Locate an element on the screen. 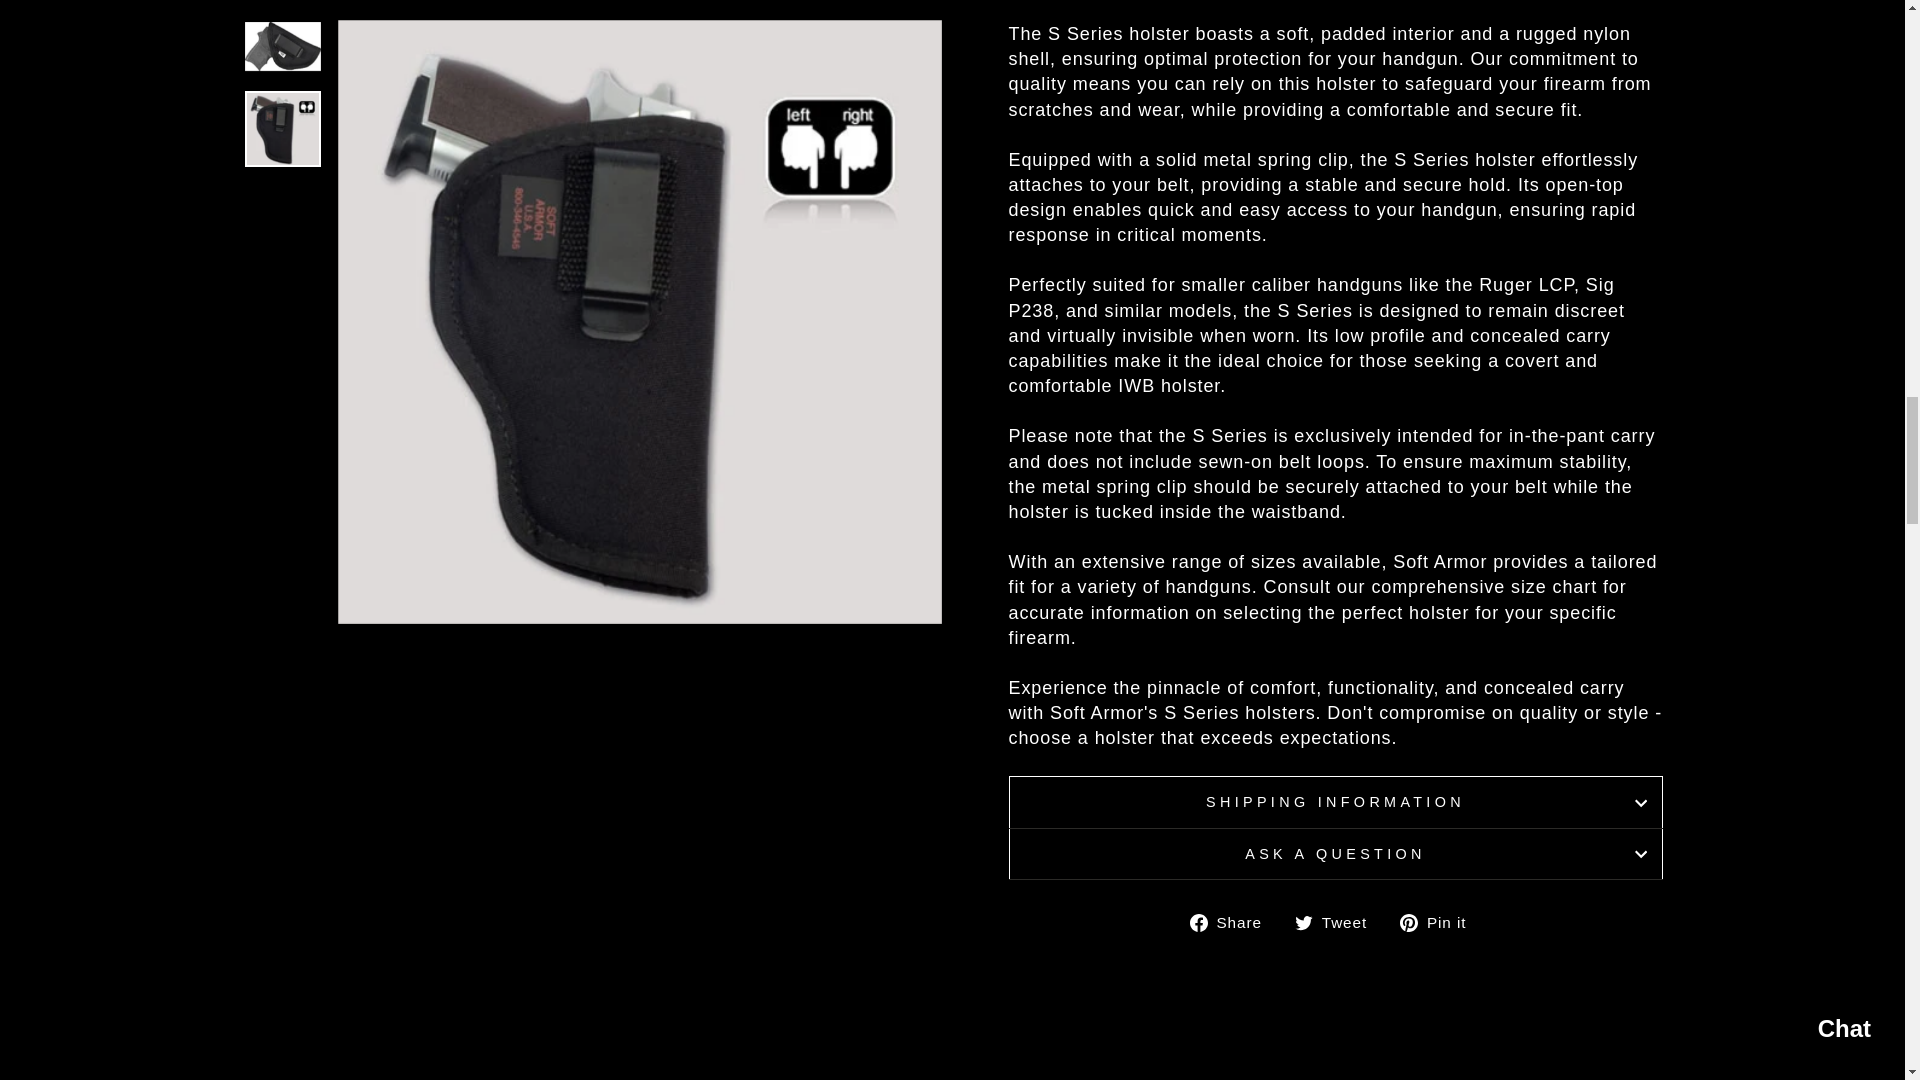 The width and height of the screenshot is (1920, 1080). Pin on Pinterest is located at coordinates (1440, 922).